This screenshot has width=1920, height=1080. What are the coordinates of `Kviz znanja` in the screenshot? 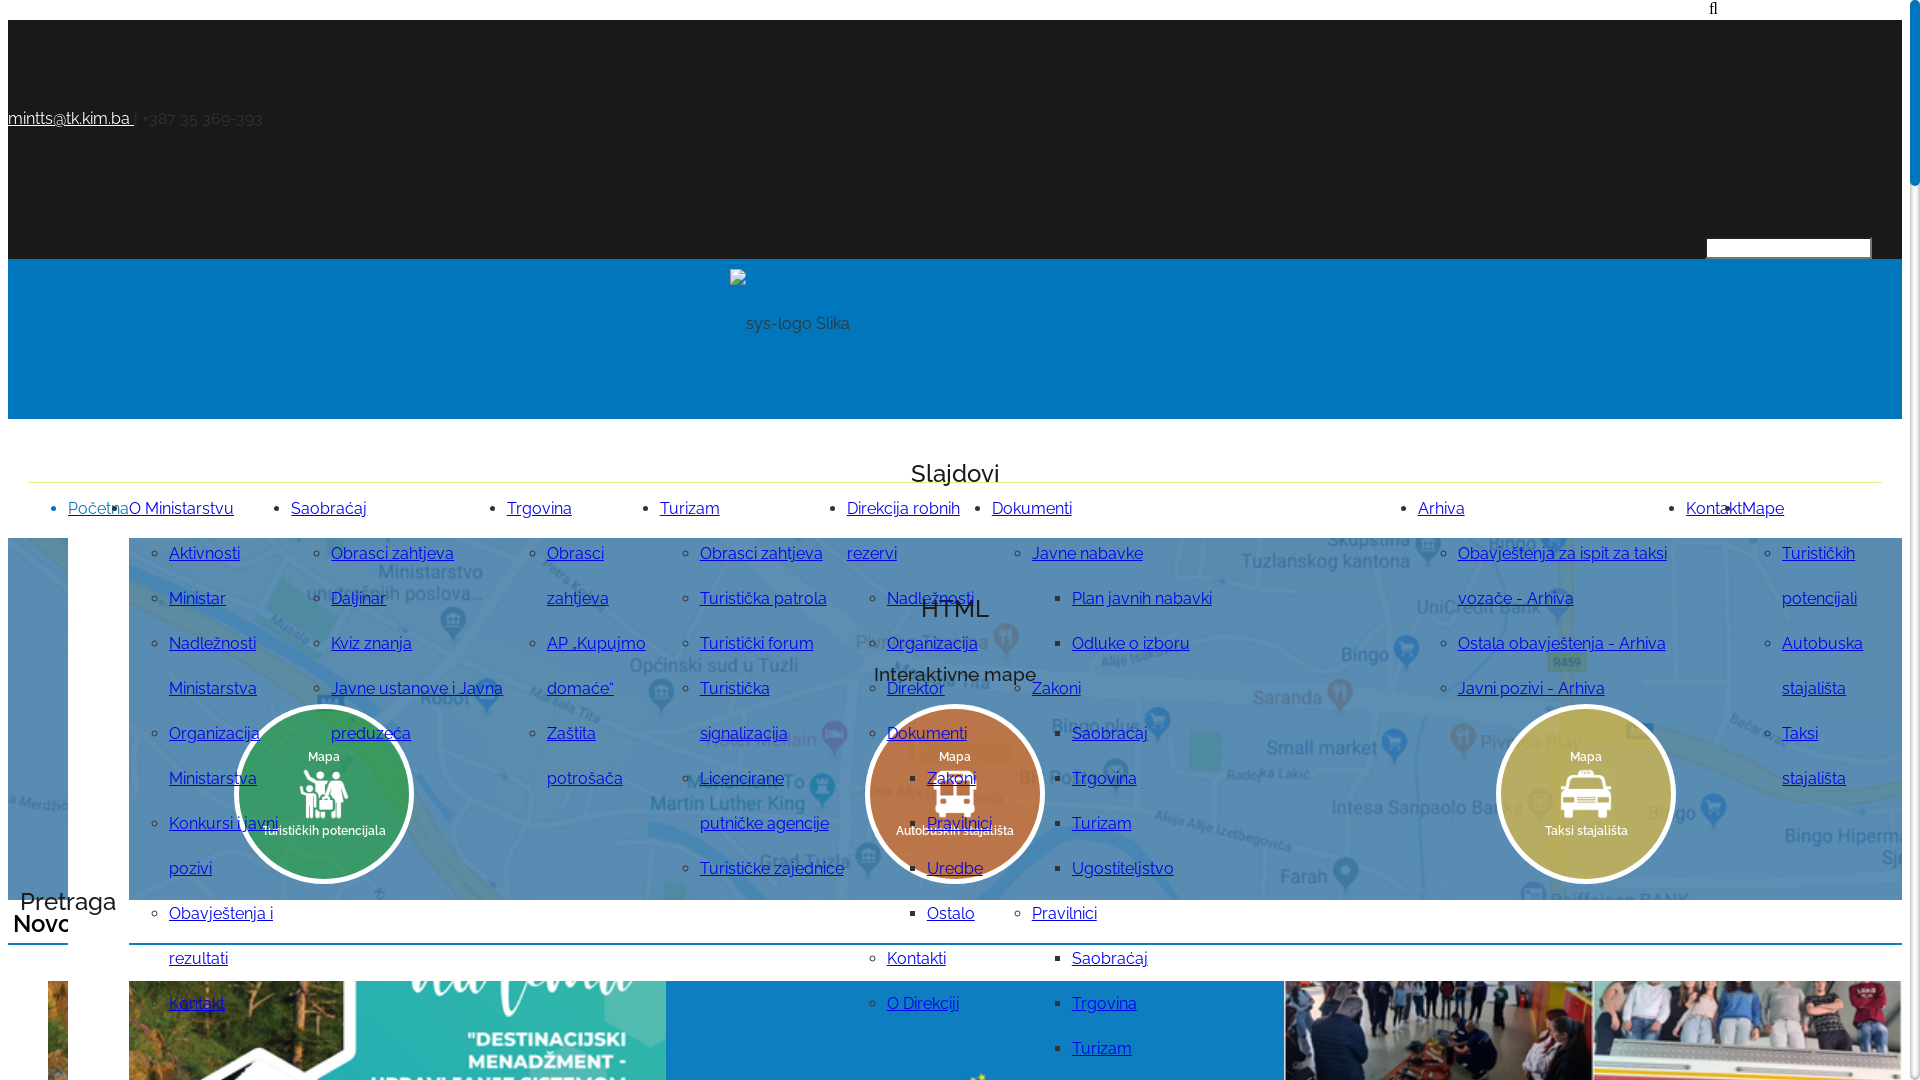 It's located at (372, 644).